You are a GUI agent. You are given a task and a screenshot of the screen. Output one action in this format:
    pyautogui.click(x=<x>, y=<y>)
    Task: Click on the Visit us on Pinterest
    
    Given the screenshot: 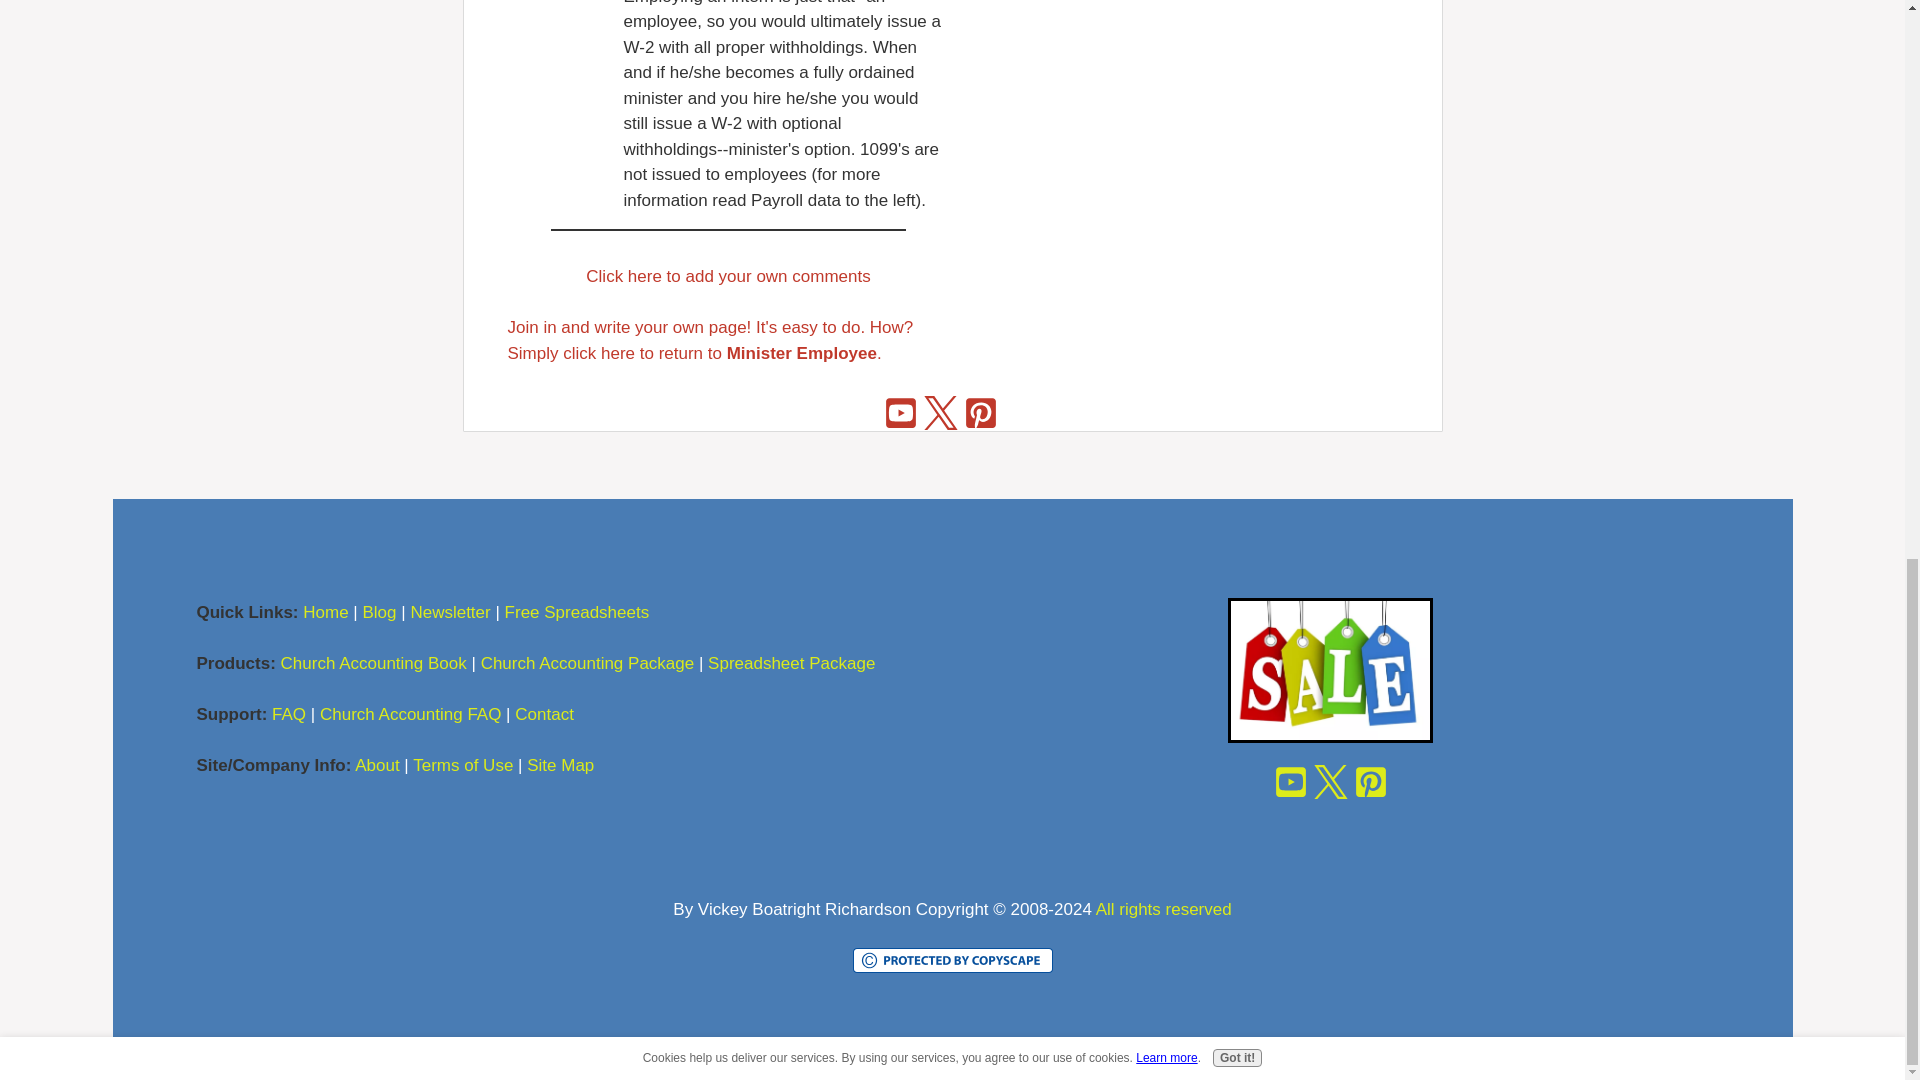 What is the action you would take?
    pyautogui.click(x=1370, y=781)
    